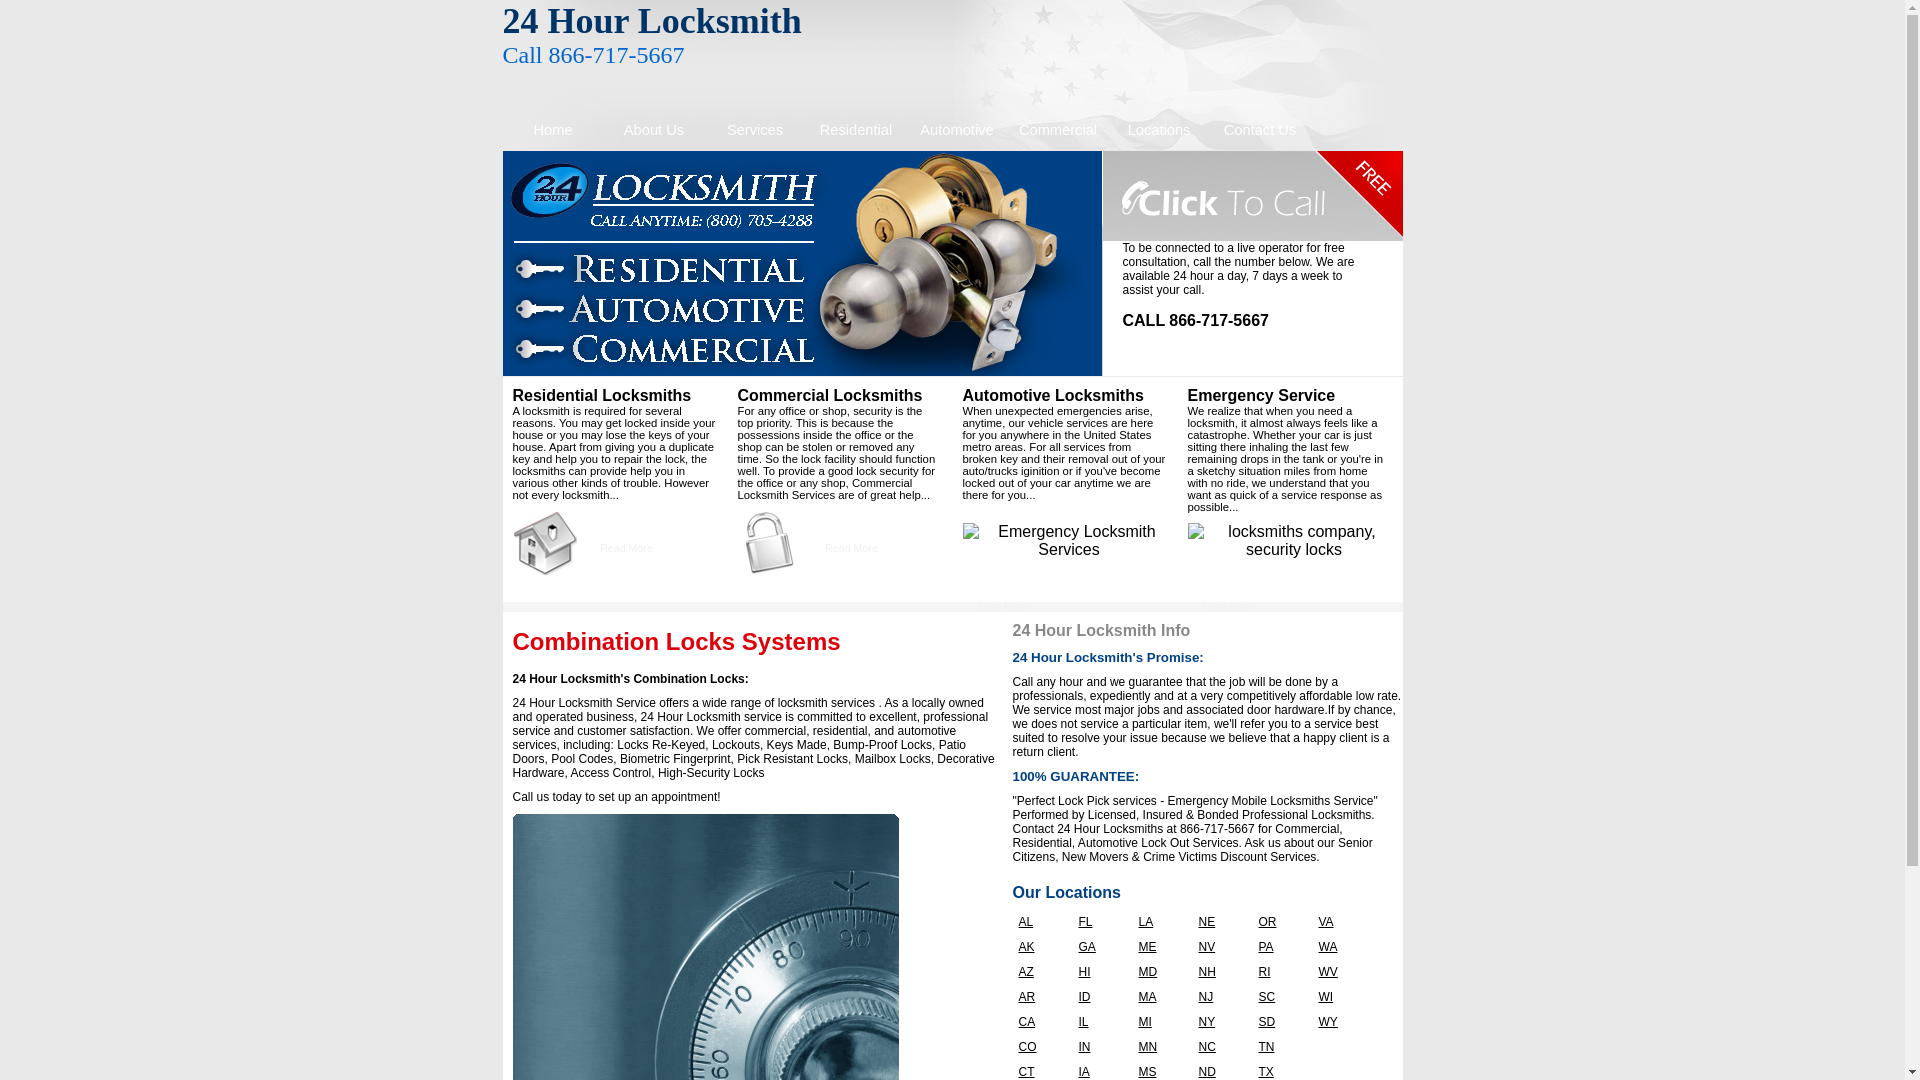  What do you see at coordinates (1280, 1022) in the screenshot?
I see `SD` at bounding box center [1280, 1022].